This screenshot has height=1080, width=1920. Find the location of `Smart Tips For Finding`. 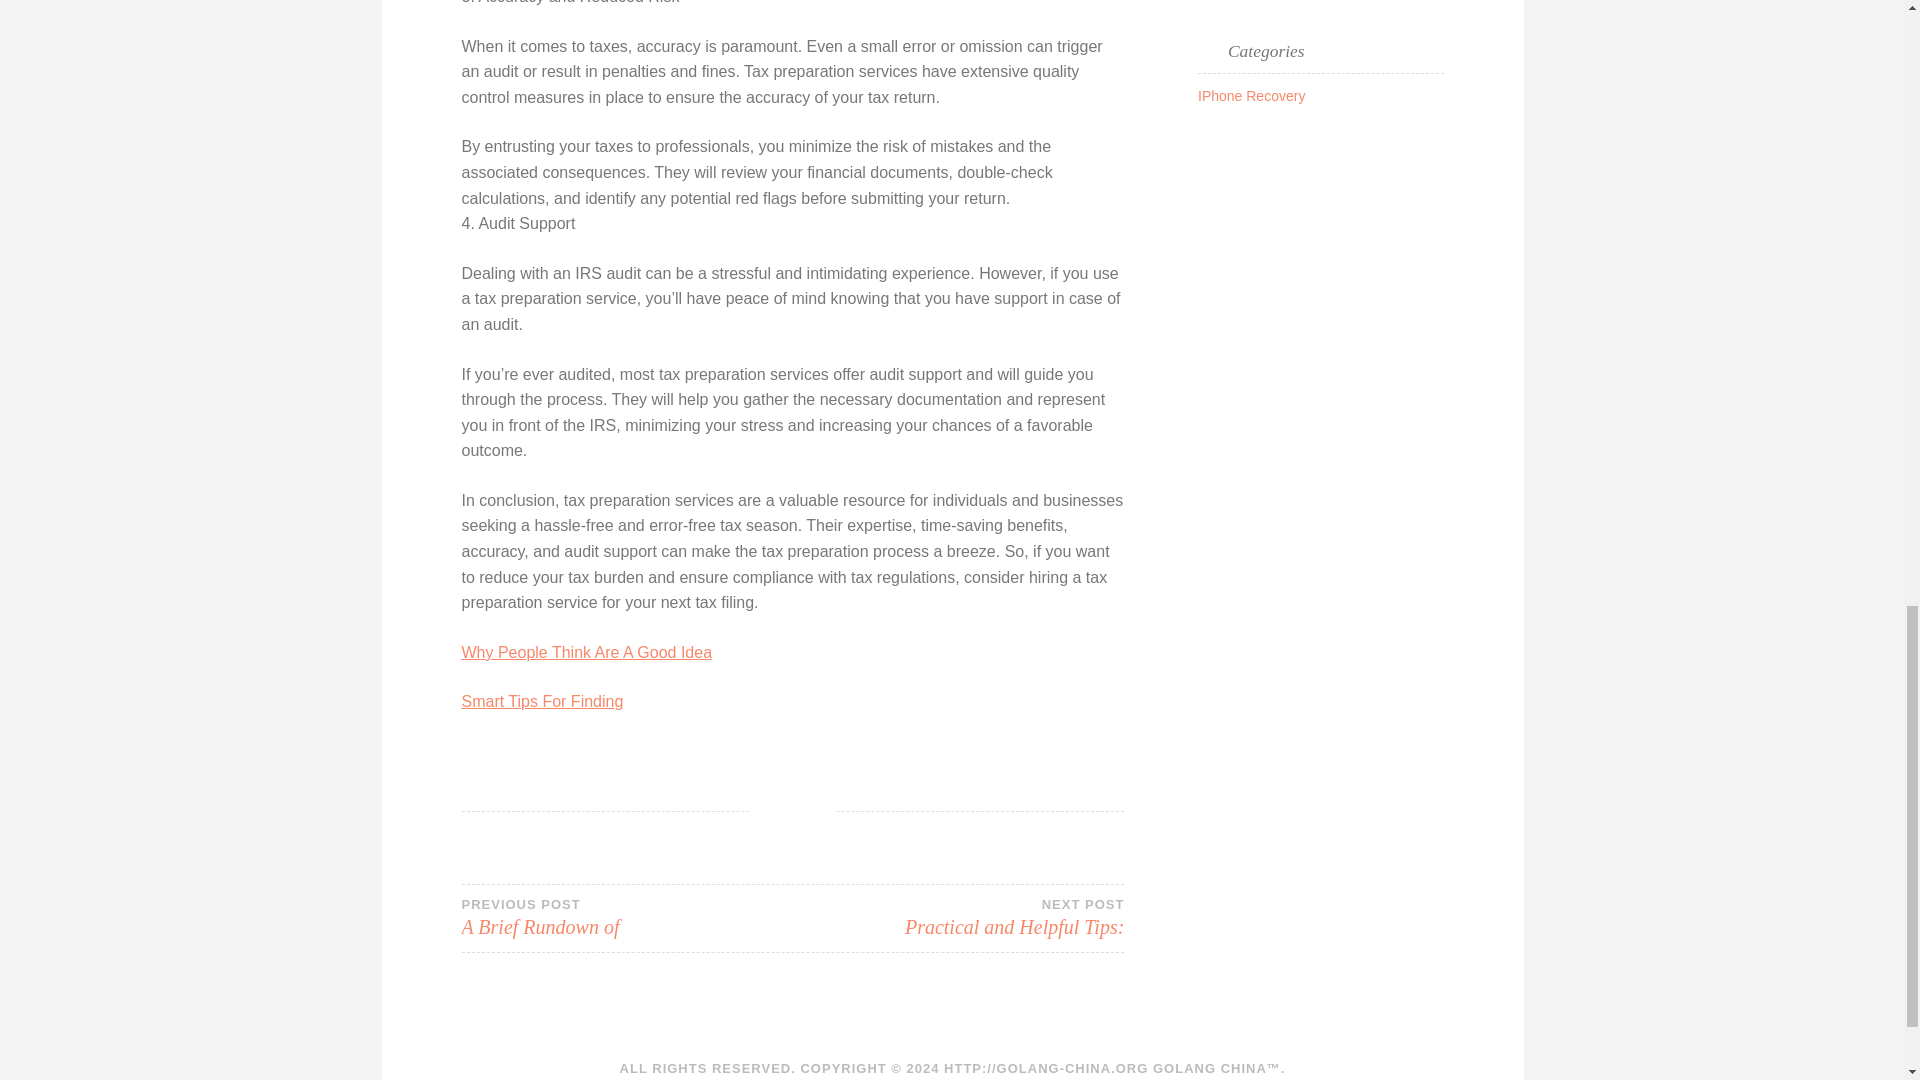

Smart Tips For Finding is located at coordinates (627, 918).